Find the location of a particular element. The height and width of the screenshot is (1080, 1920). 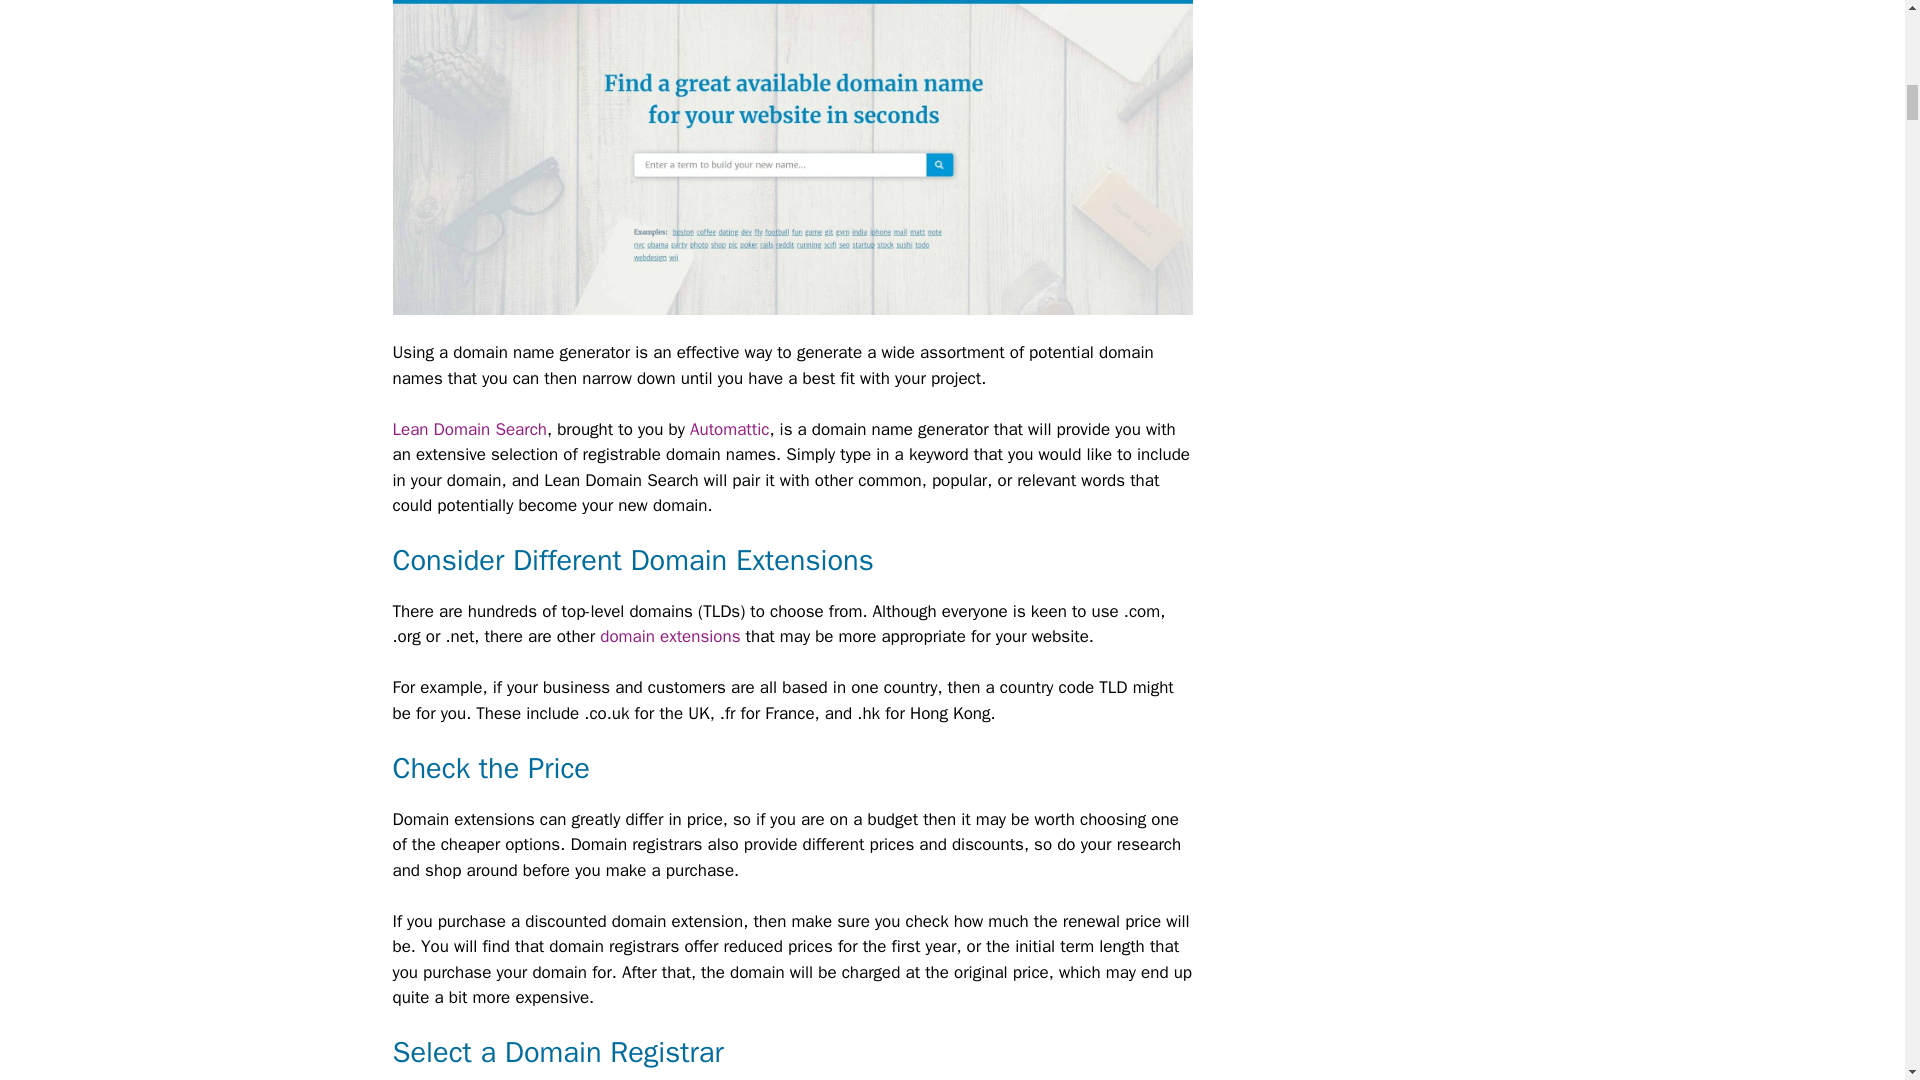

Lean Domain Search is located at coordinates (468, 429).